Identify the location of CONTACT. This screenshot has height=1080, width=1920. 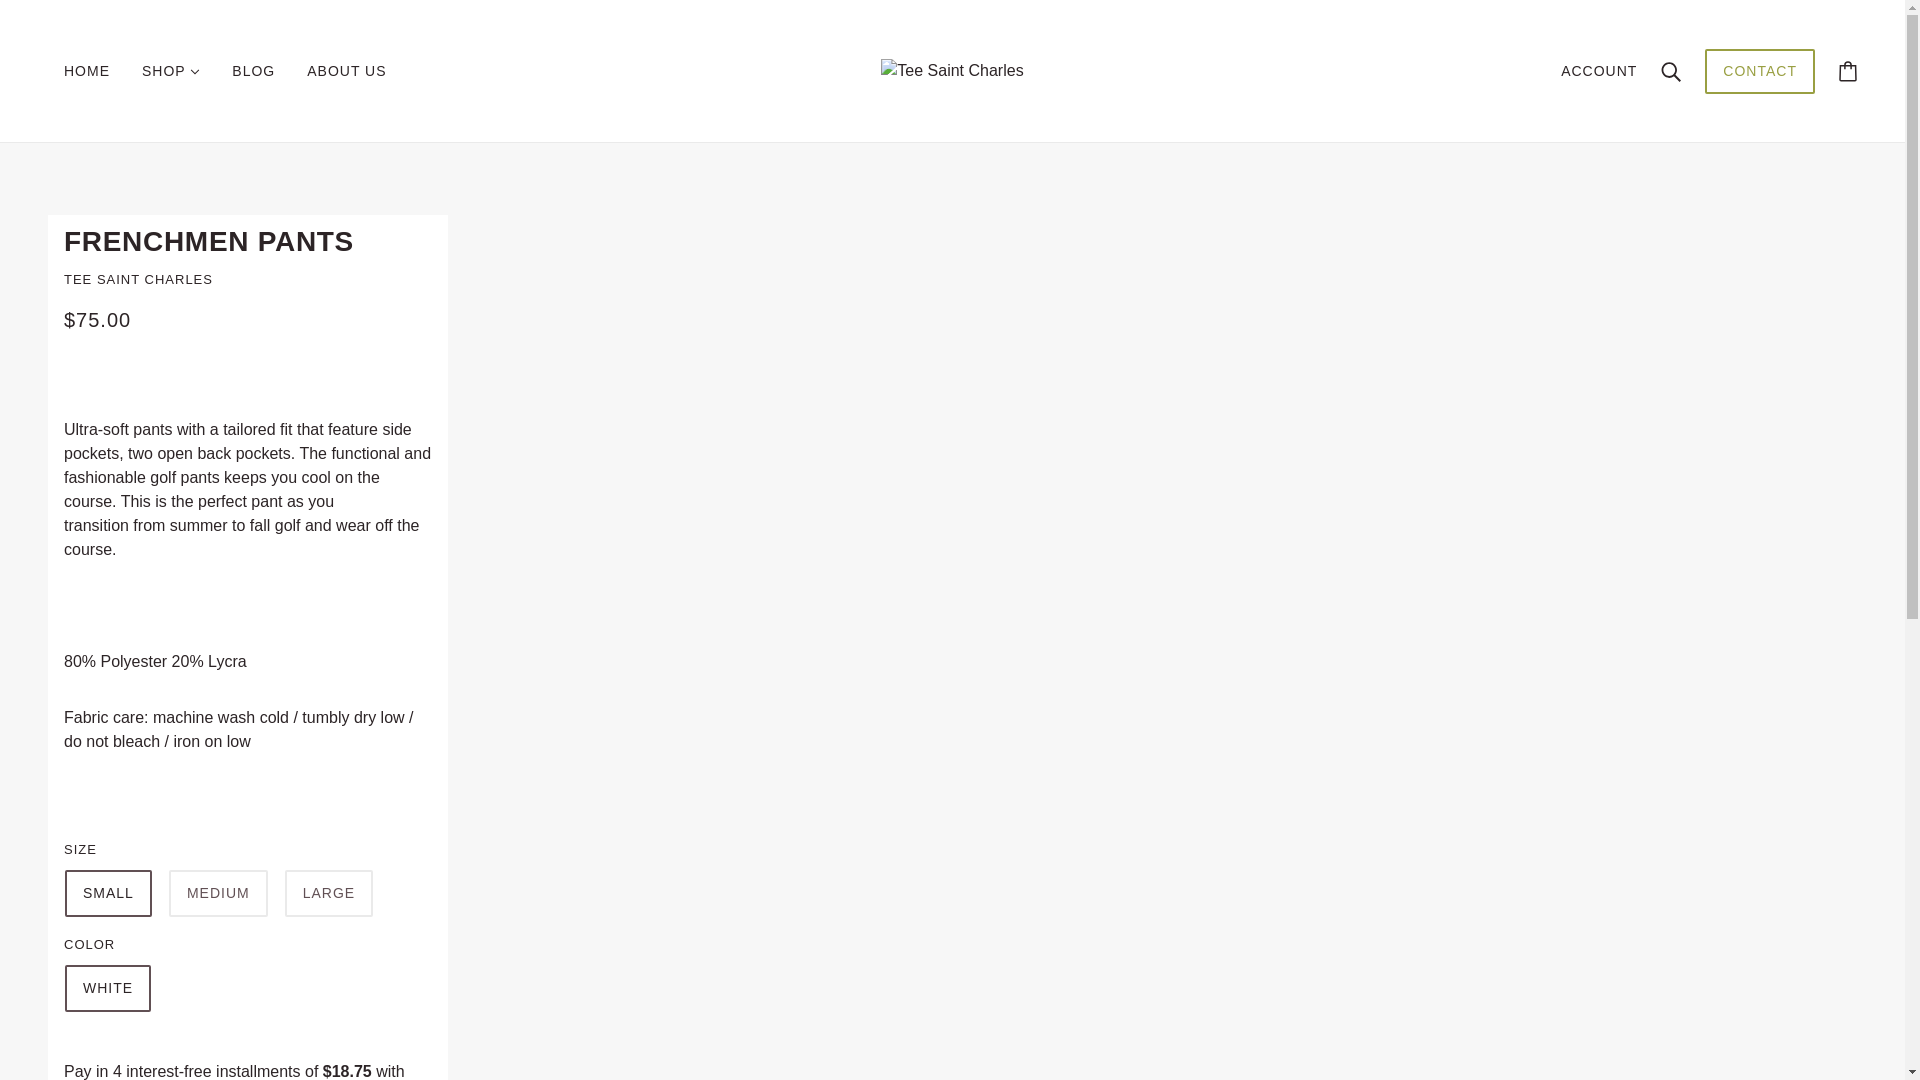
(1759, 80).